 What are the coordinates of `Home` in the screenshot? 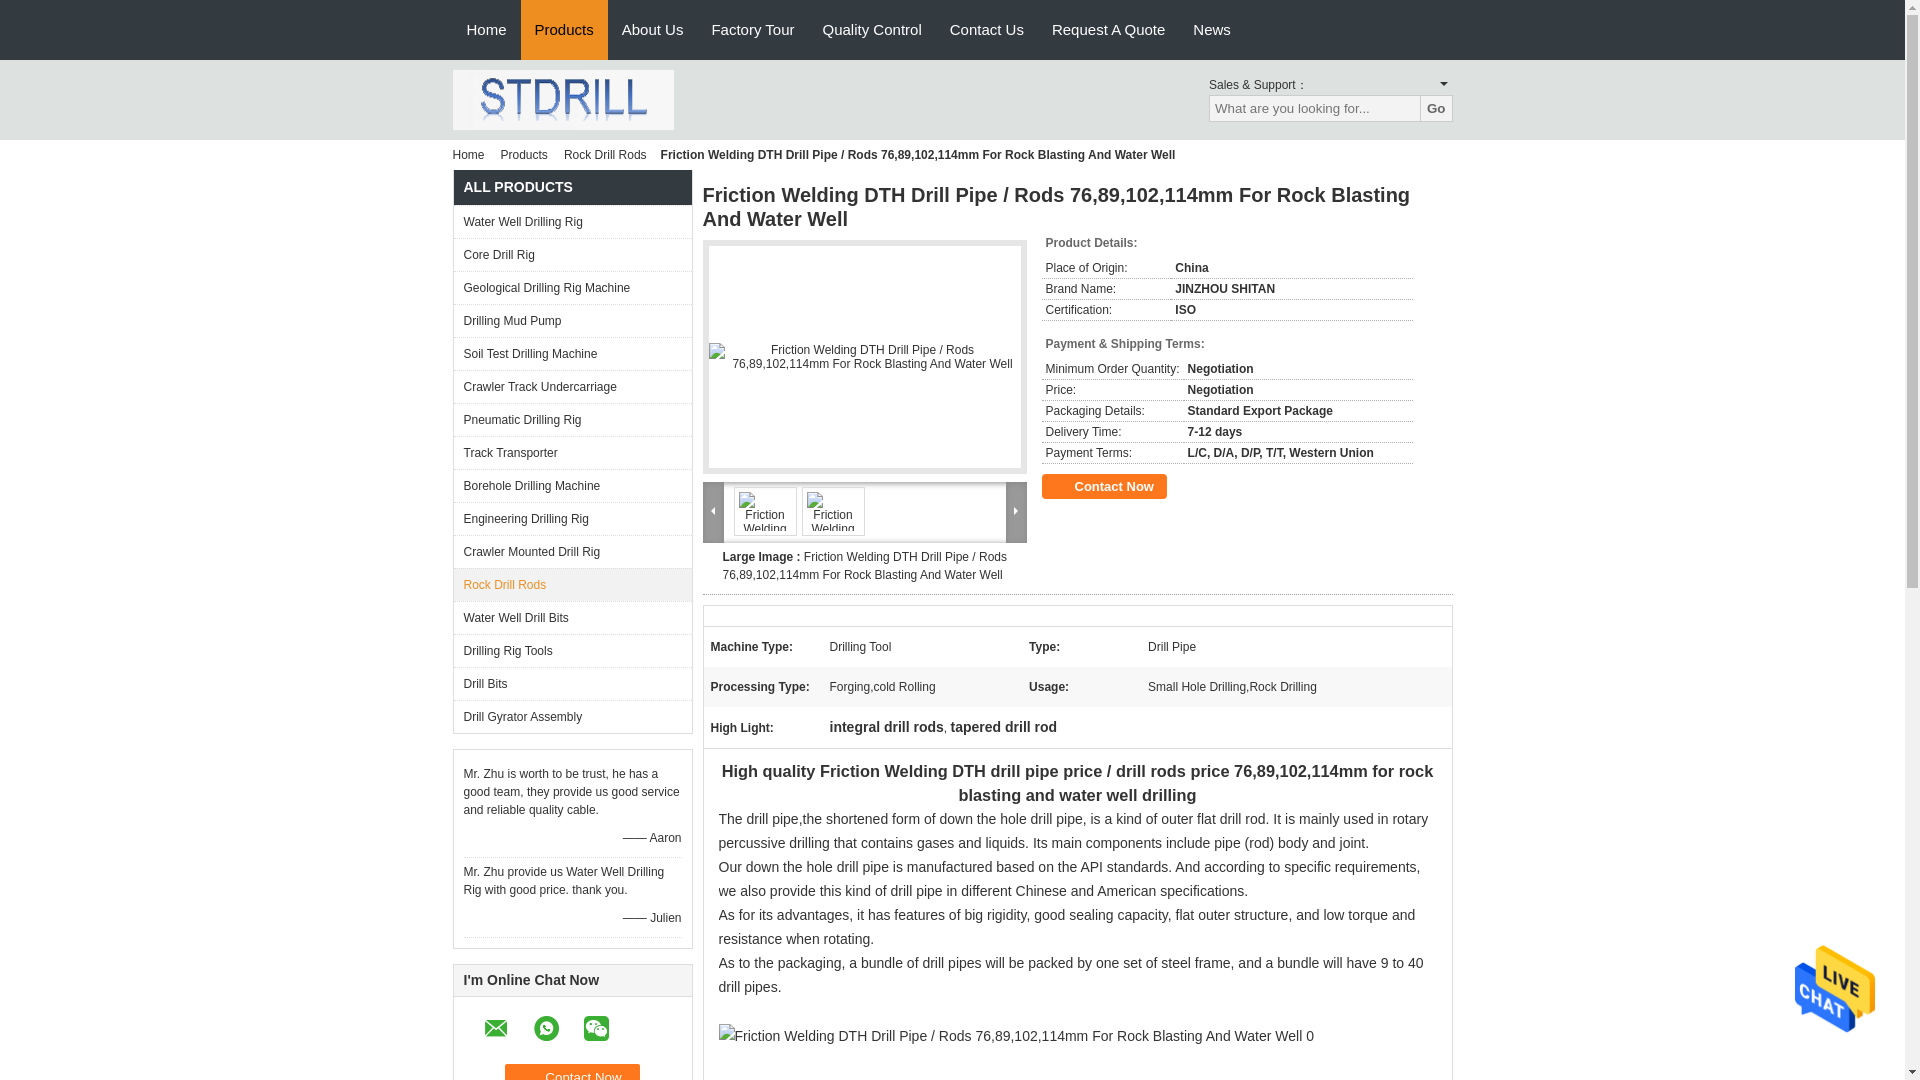 It's located at (471, 154).